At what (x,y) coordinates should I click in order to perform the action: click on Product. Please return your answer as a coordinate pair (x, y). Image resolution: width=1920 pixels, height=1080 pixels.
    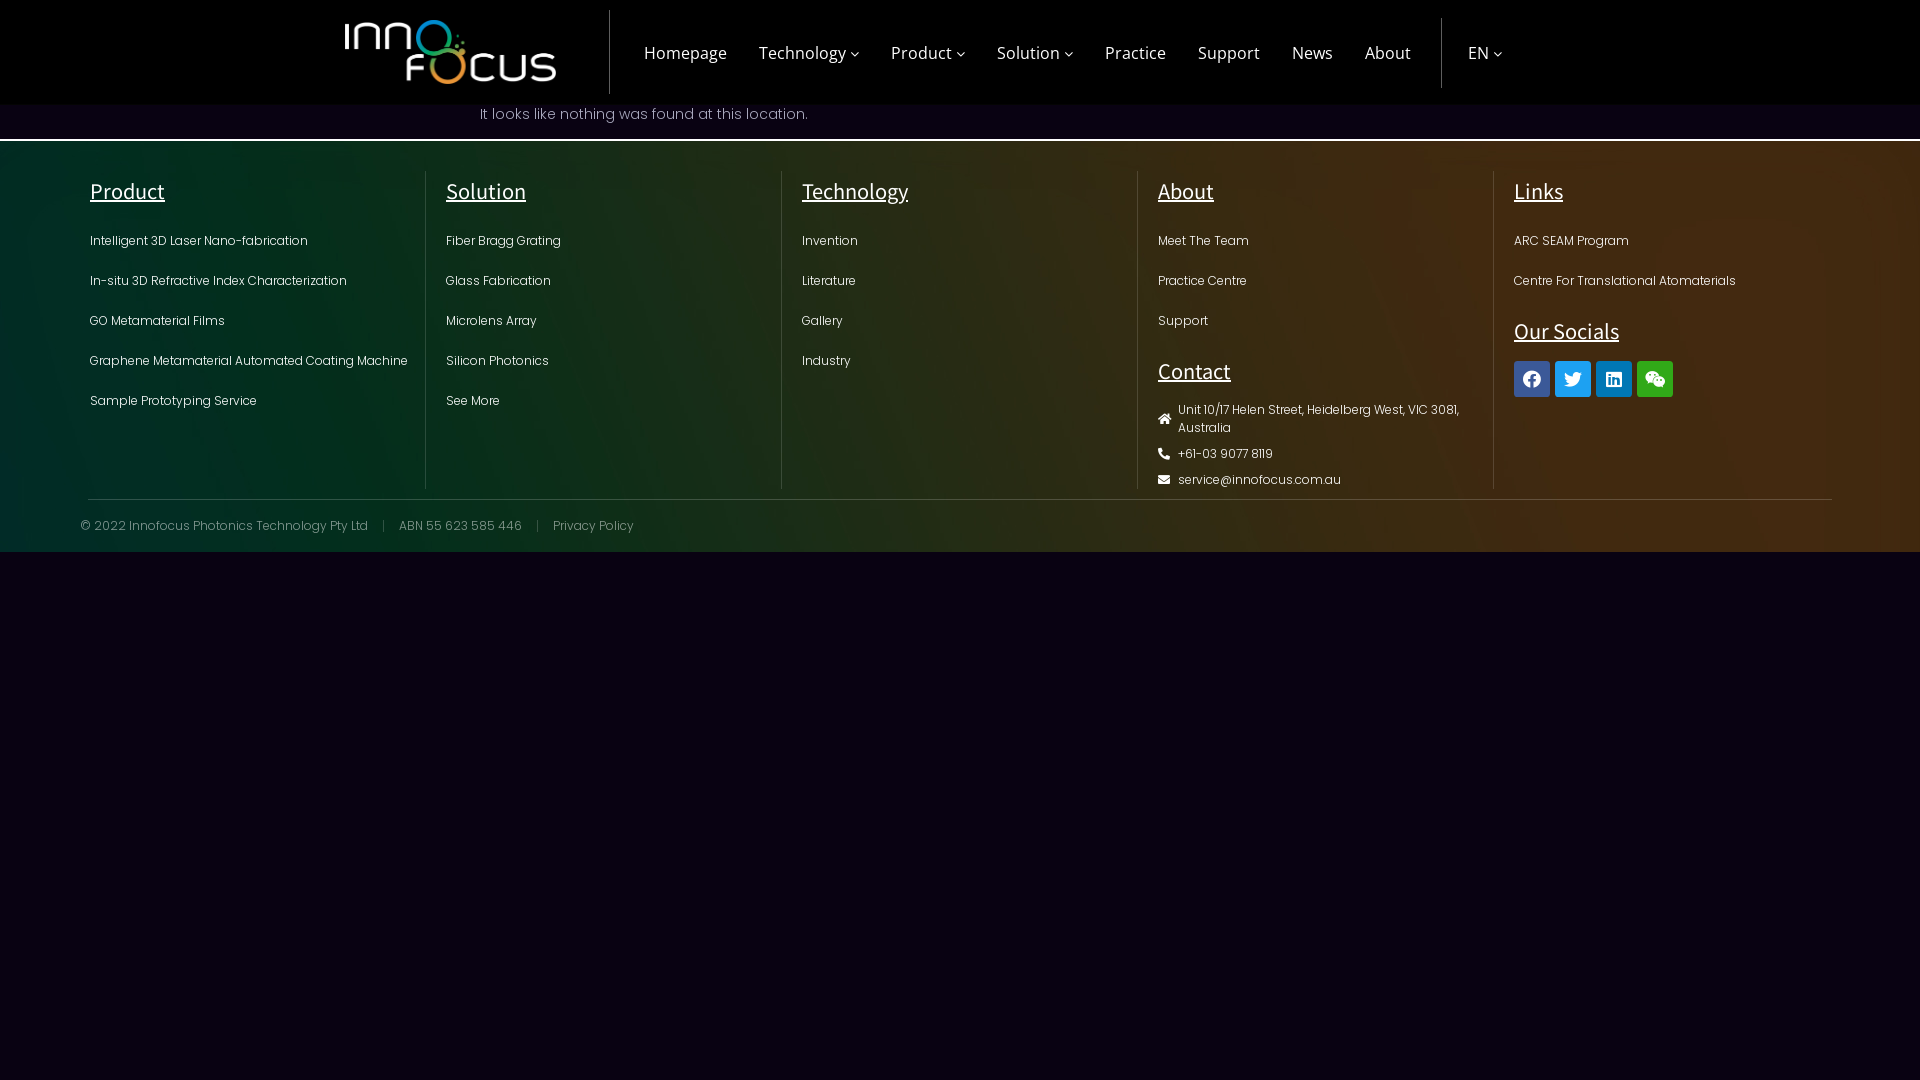
    Looking at the image, I should click on (928, 53).